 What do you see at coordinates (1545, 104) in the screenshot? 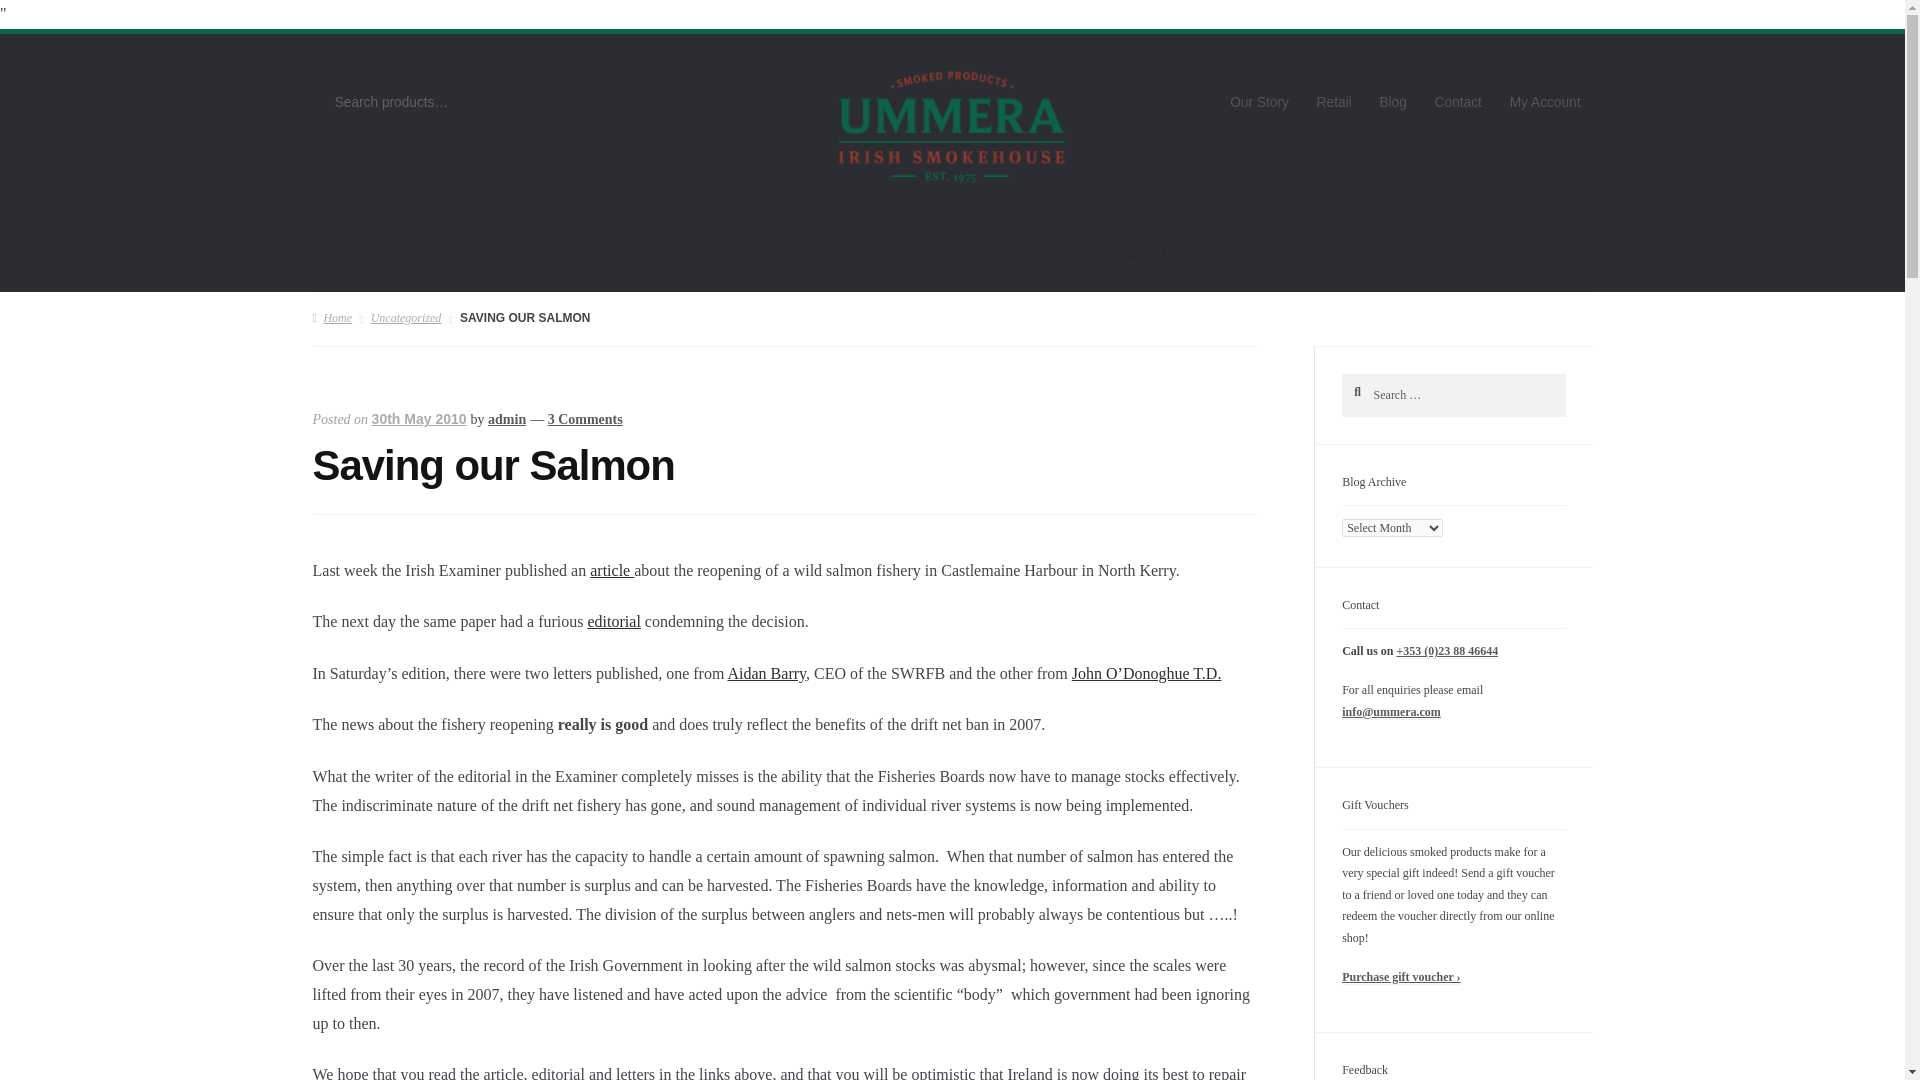
I see `My Account` at bounding box center [1545, 104].